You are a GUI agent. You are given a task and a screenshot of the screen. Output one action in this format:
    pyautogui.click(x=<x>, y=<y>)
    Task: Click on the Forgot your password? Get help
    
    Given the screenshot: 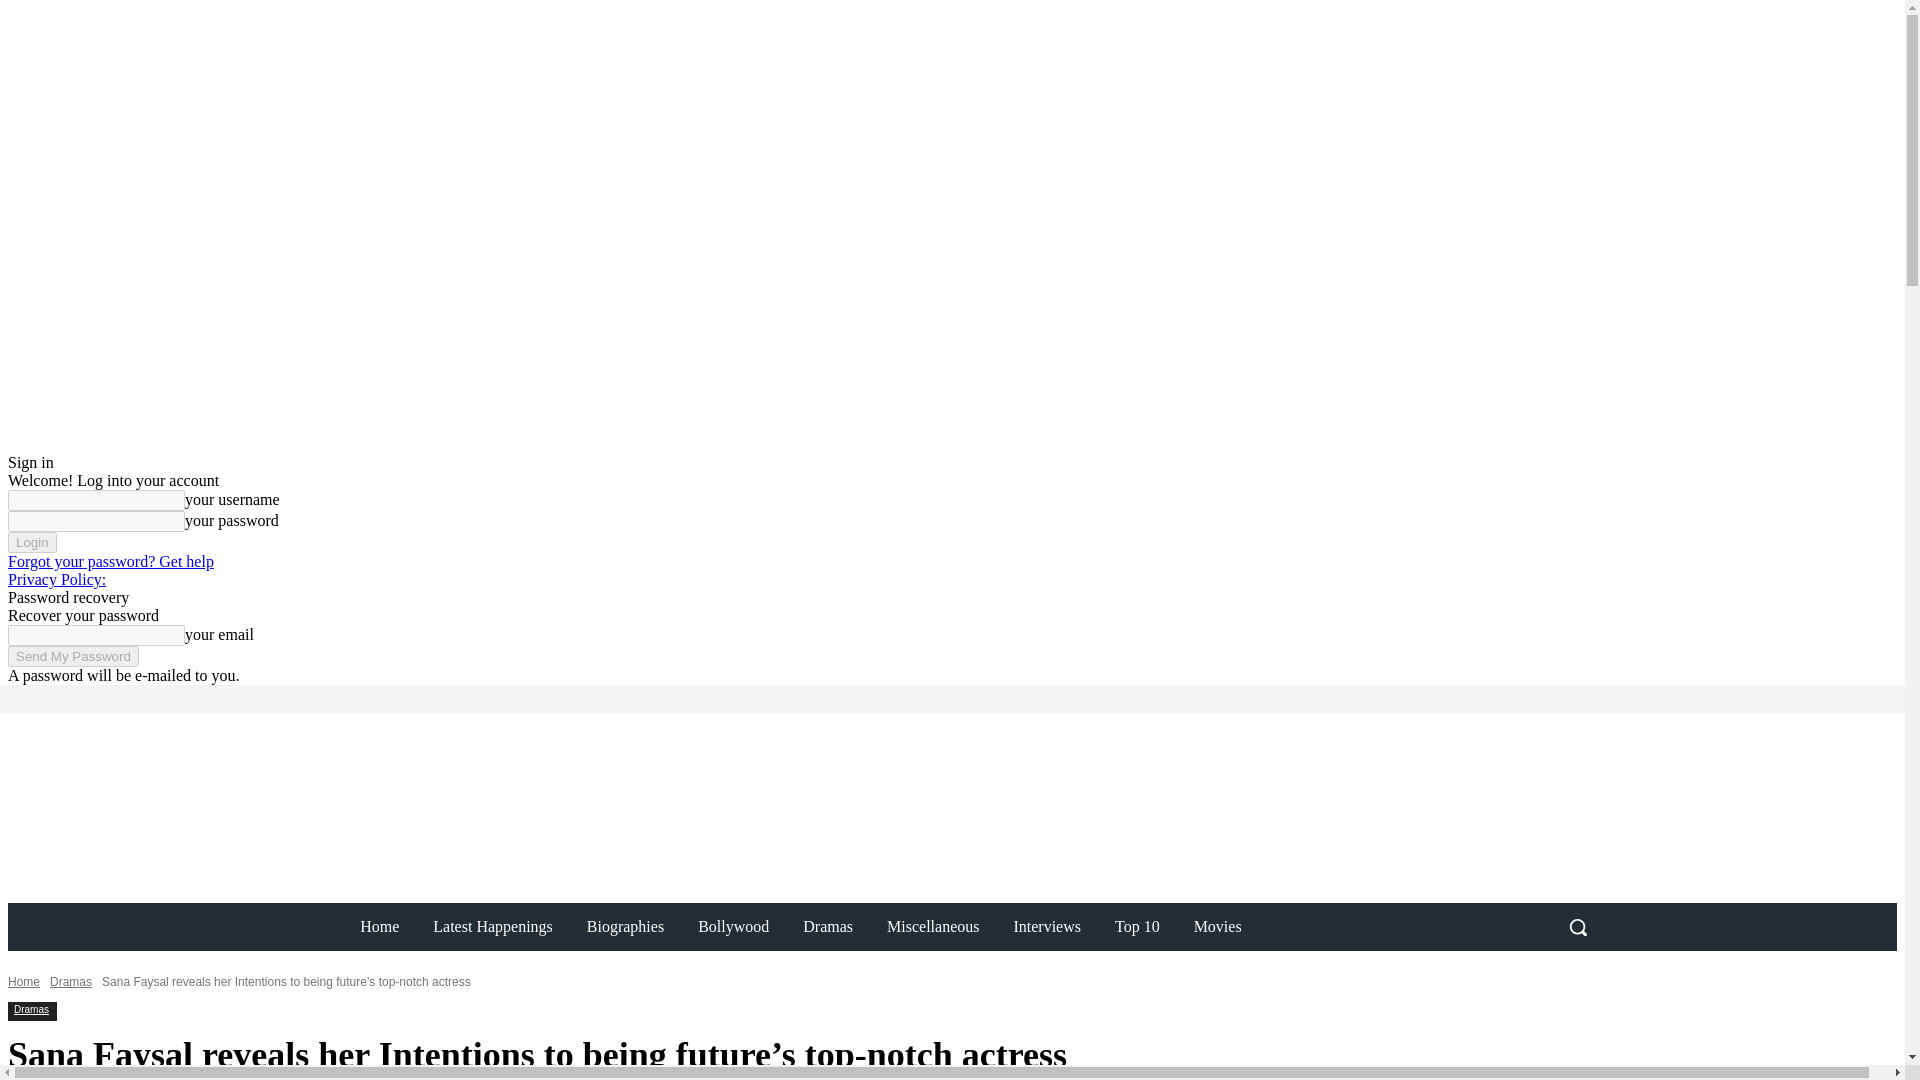 What is the action you would take?
    pyautogui.click(x=110, y=561)
    